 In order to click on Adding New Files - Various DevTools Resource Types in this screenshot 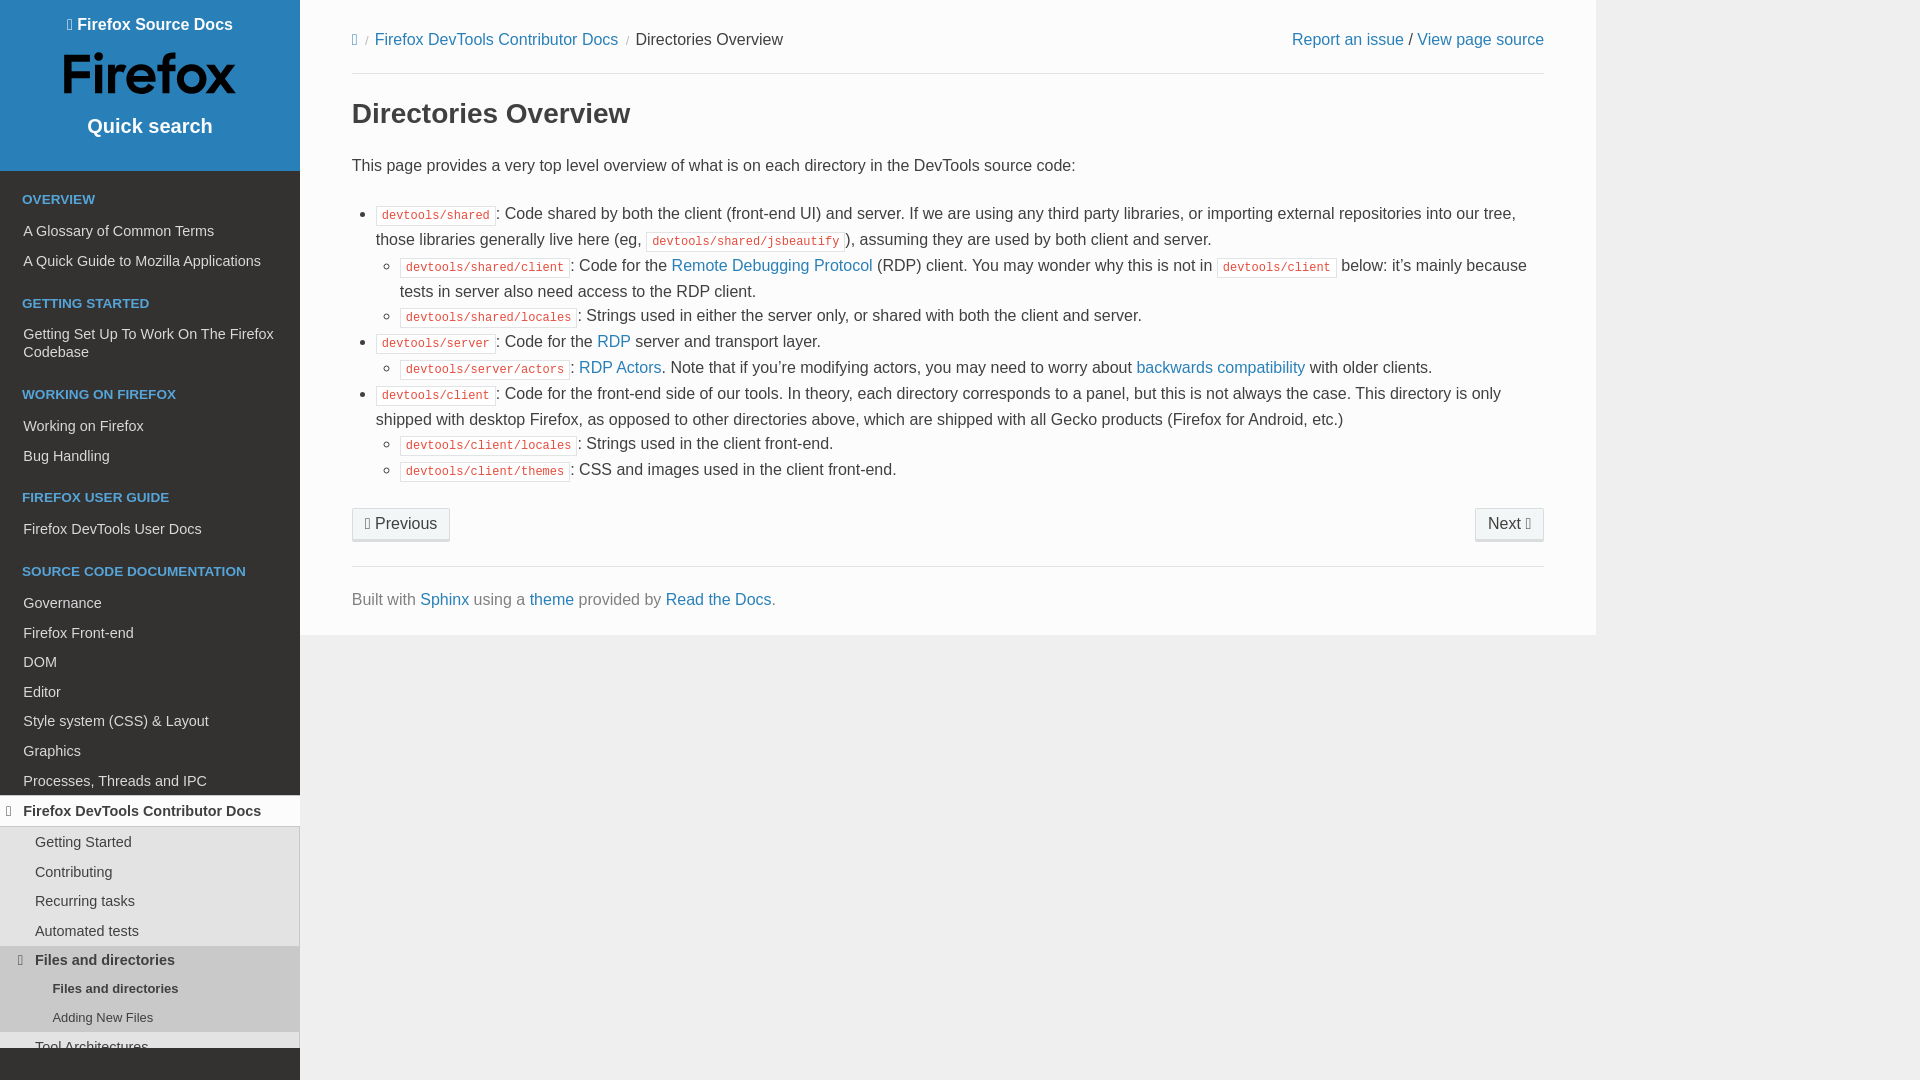, I will do `click(1508, 524)`.